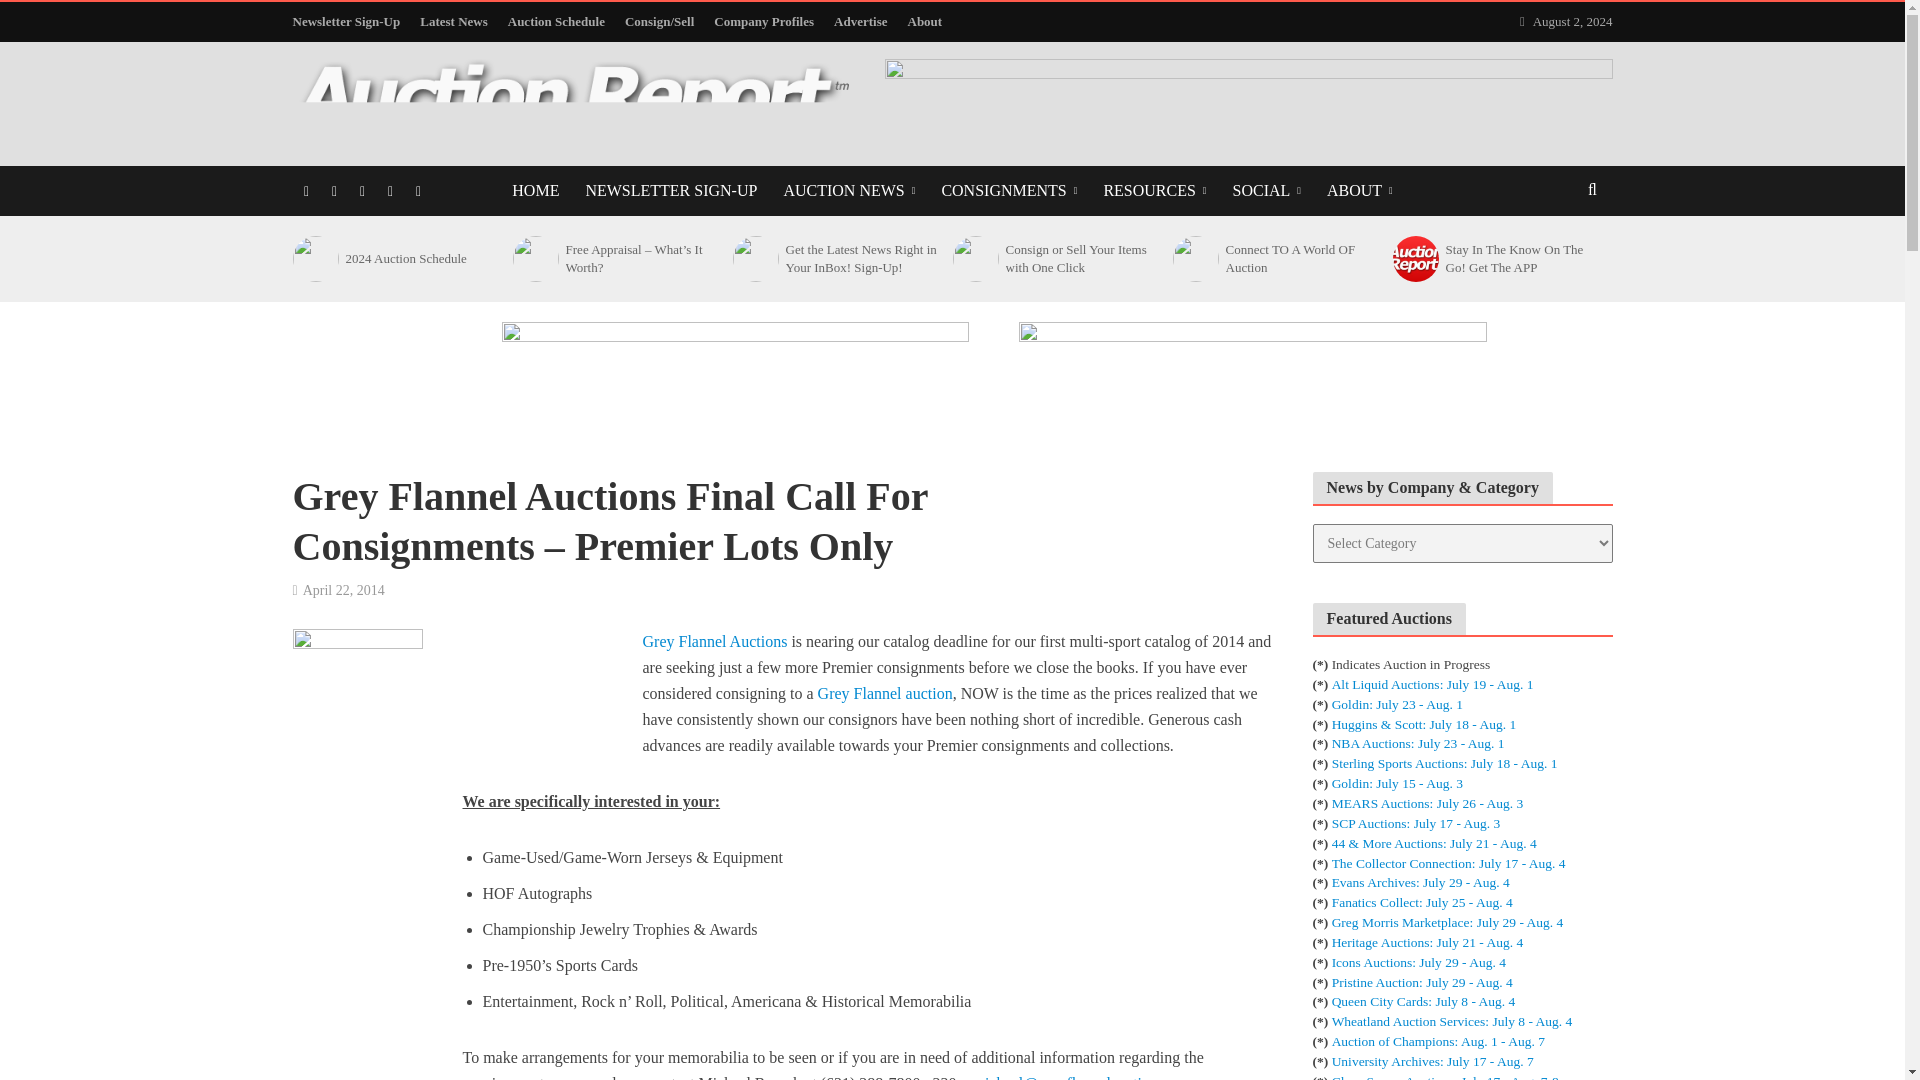 This screenshot has width=1920, height=1080. Describe the element at coordinates (925, 22) in the screenshot. I see `About` at that location.